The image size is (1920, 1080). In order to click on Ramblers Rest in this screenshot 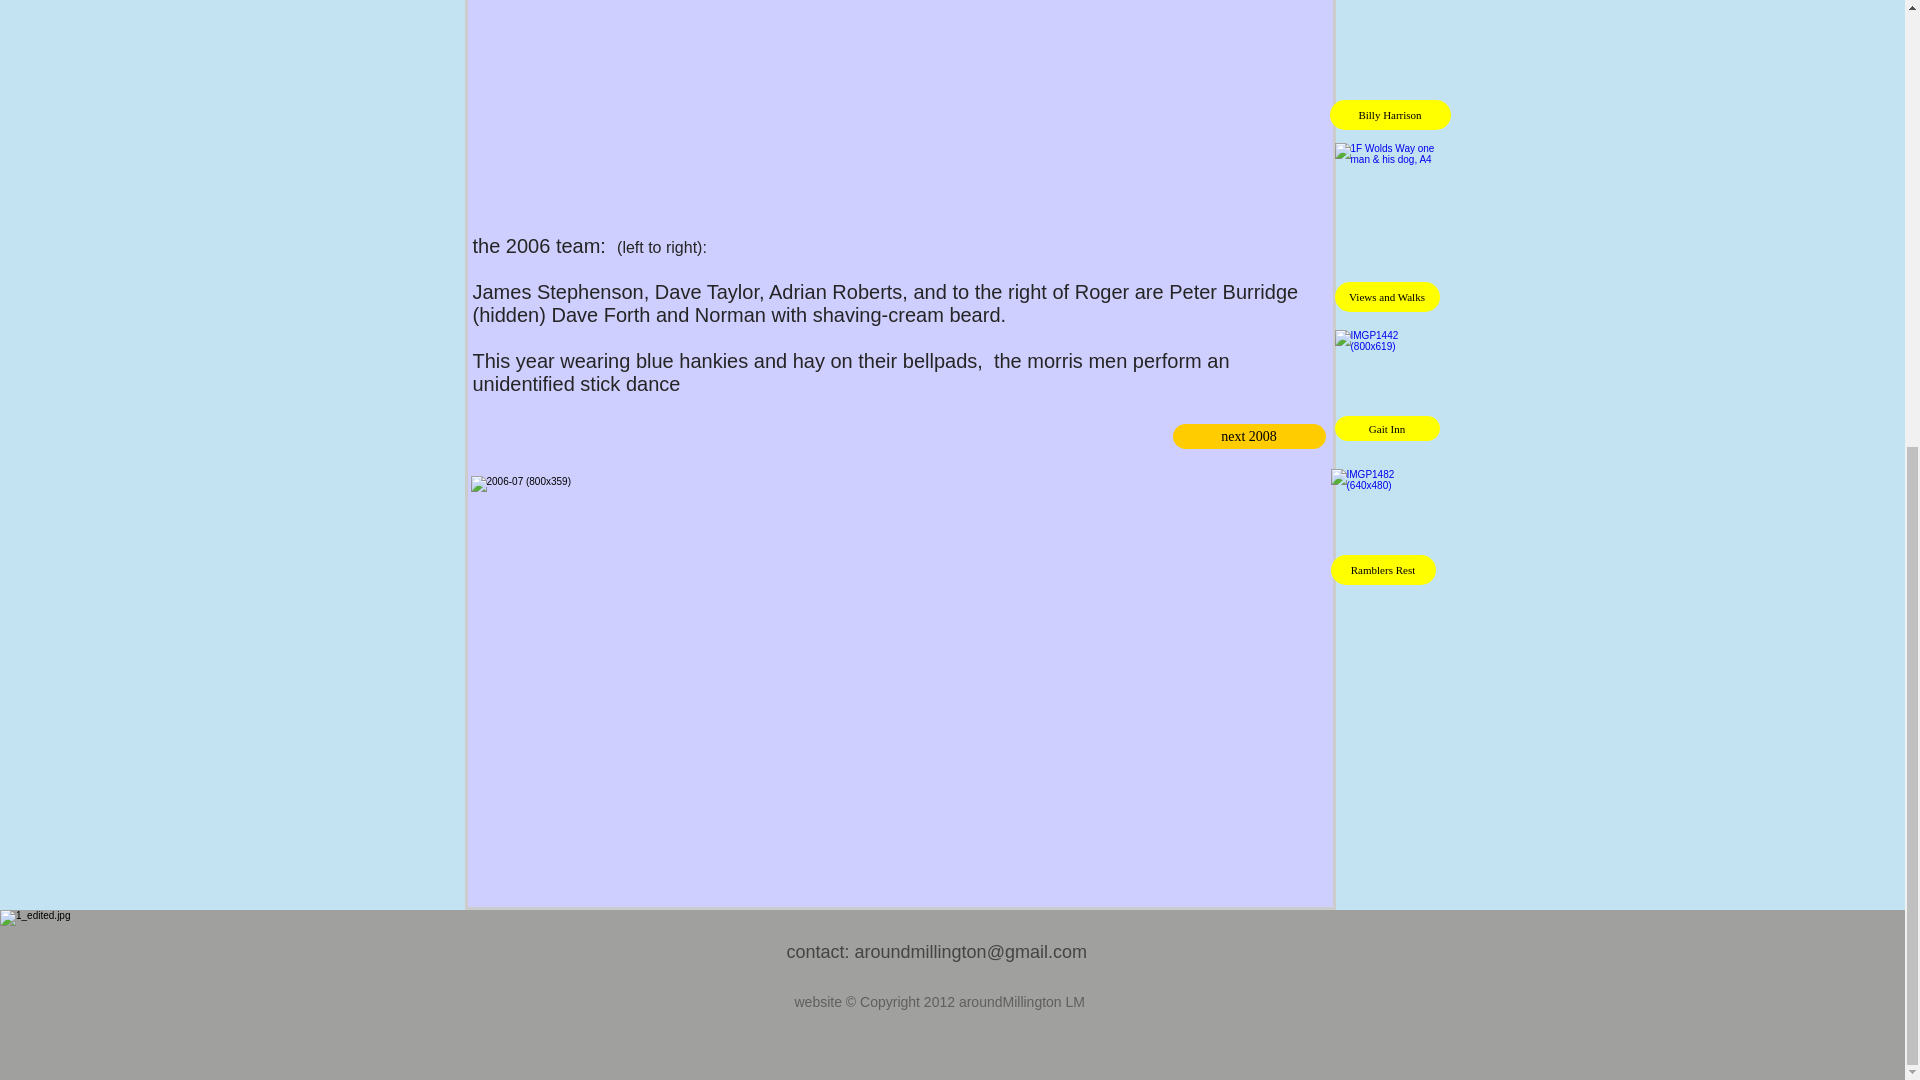, I will do `click(1382, 570)`.